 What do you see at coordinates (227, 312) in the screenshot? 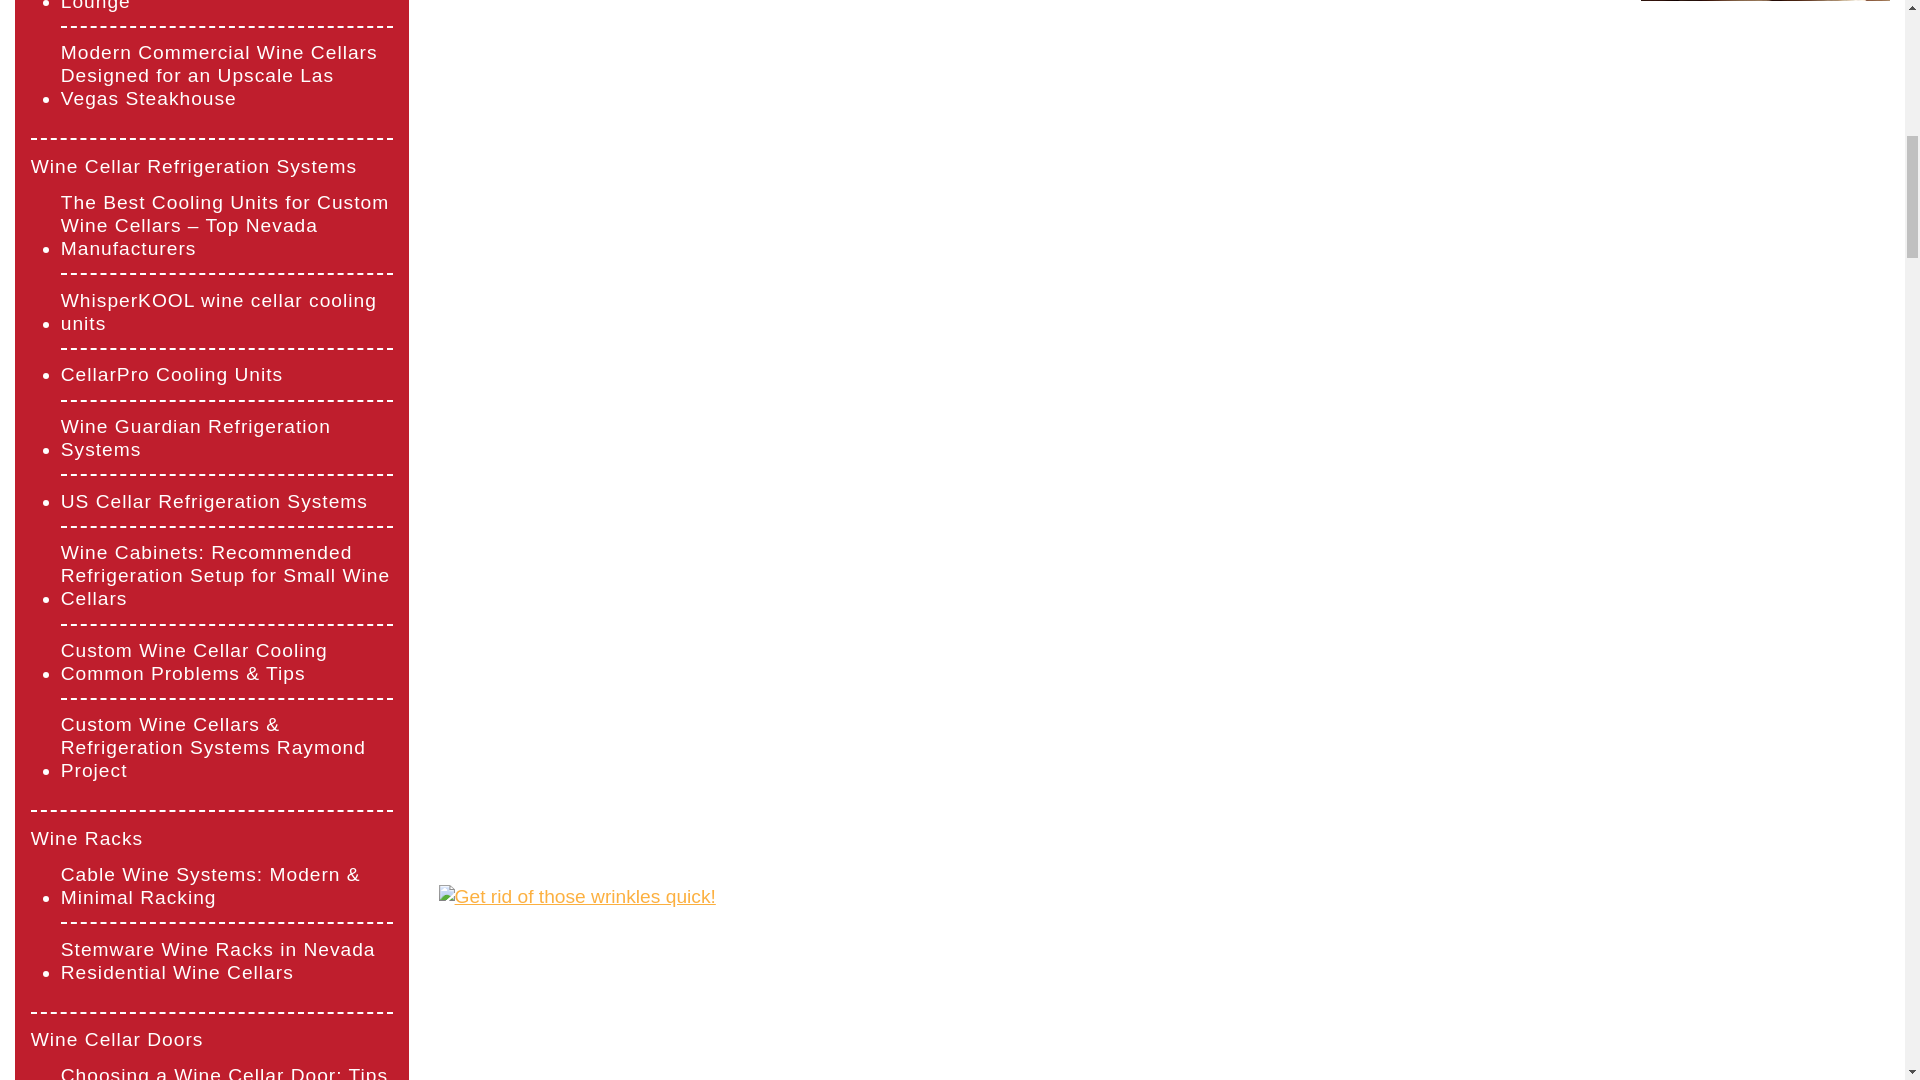
I see `WhisperKOOL wine cellar cooling units` at bounding box center [227, 312].